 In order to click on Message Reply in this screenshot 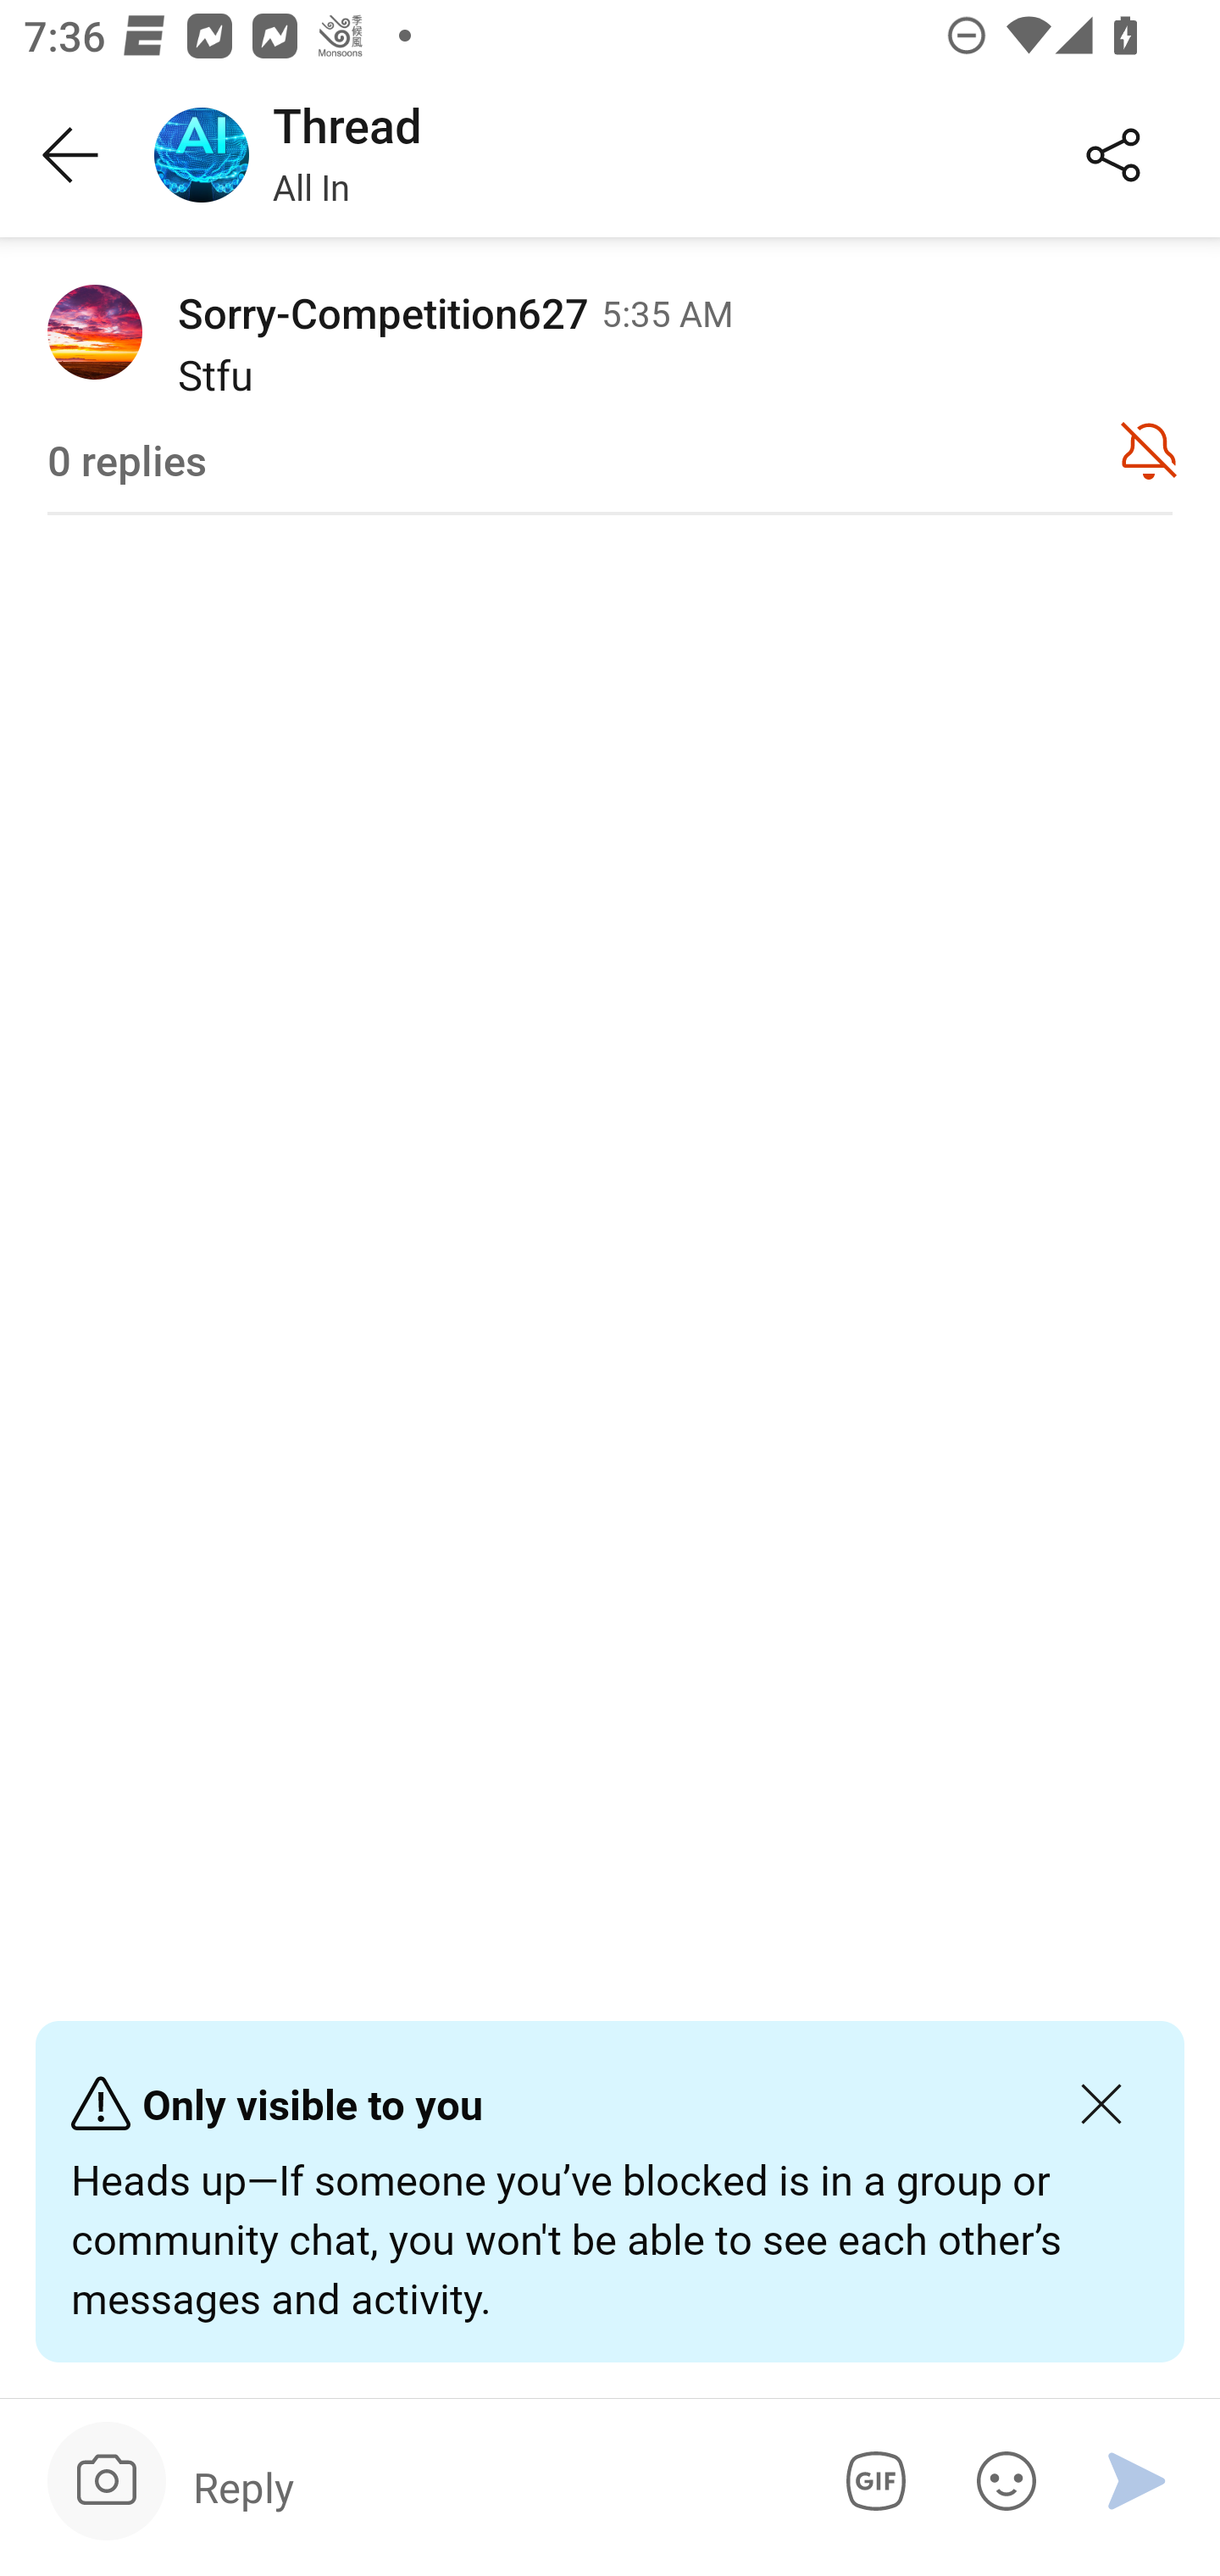, I will do `click(491, 2486)`.